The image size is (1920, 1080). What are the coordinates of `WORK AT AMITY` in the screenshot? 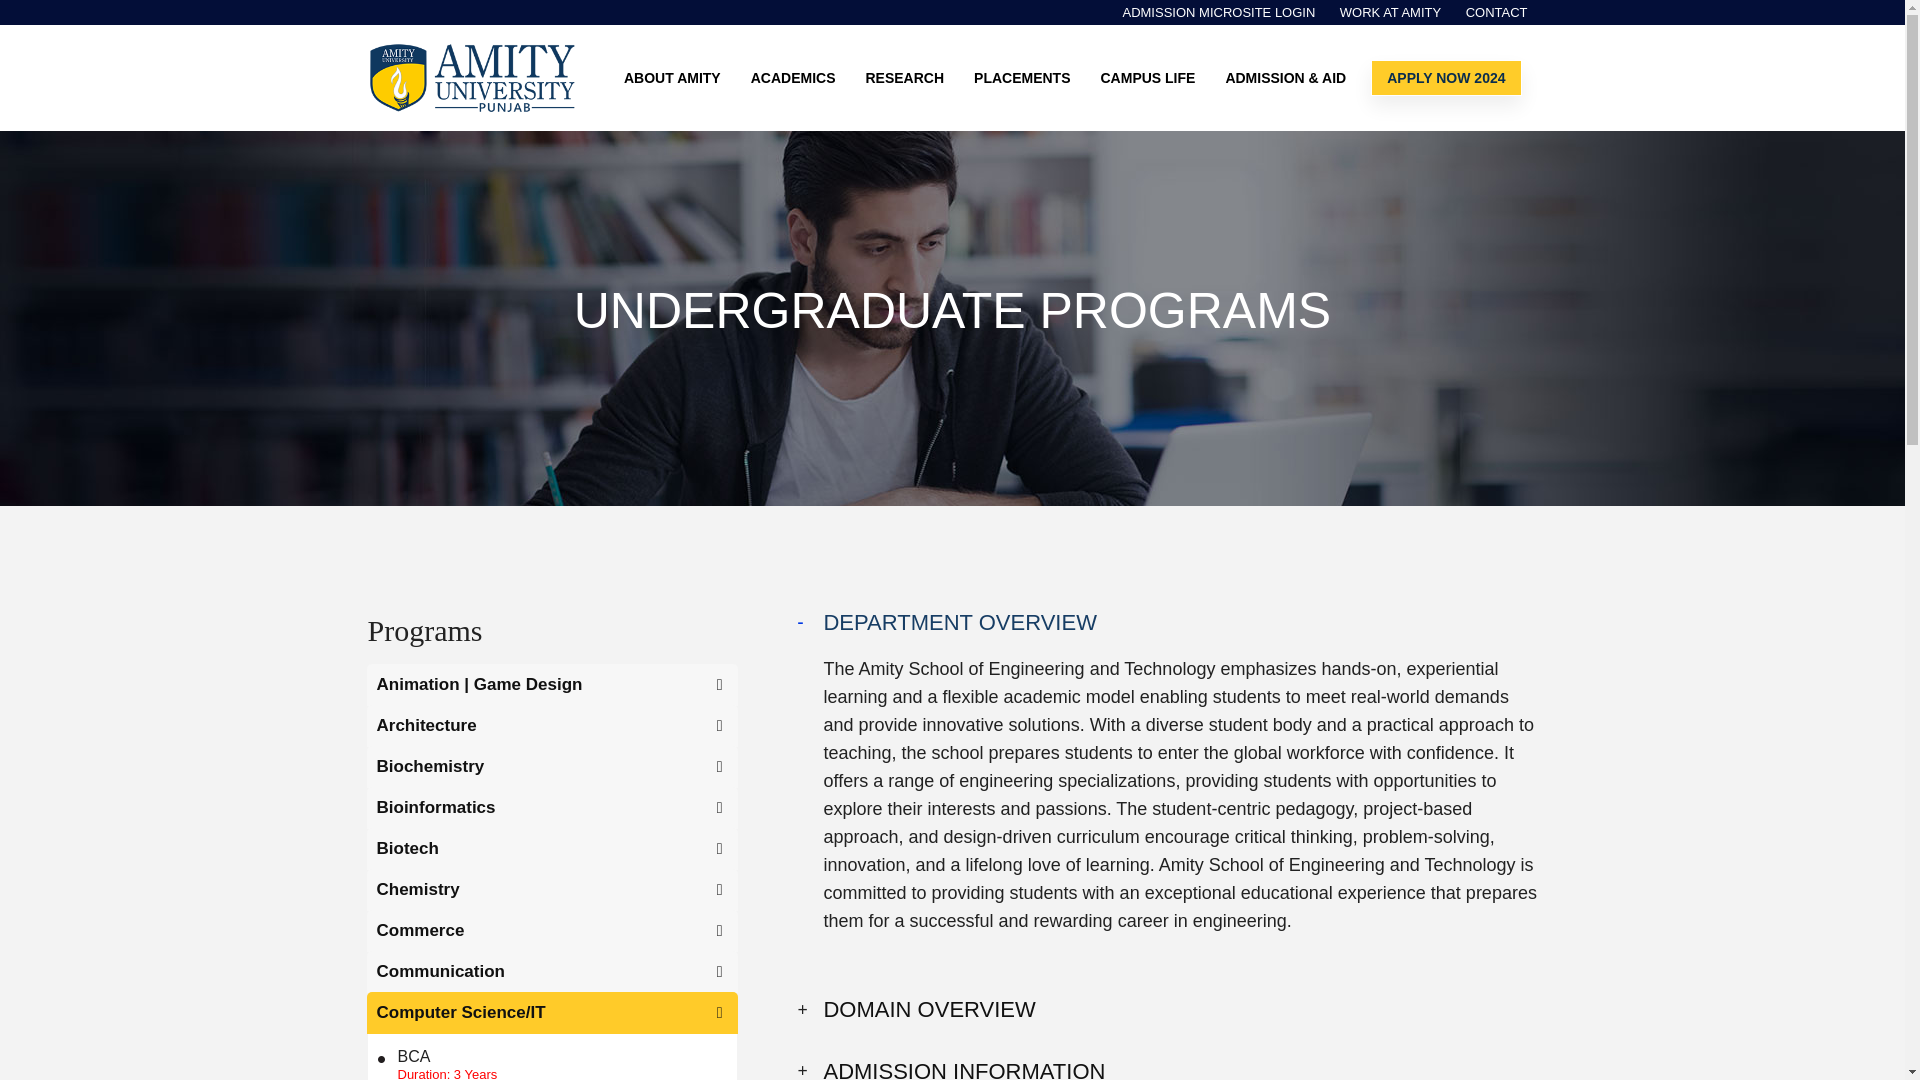 It's located at (1390, 15).